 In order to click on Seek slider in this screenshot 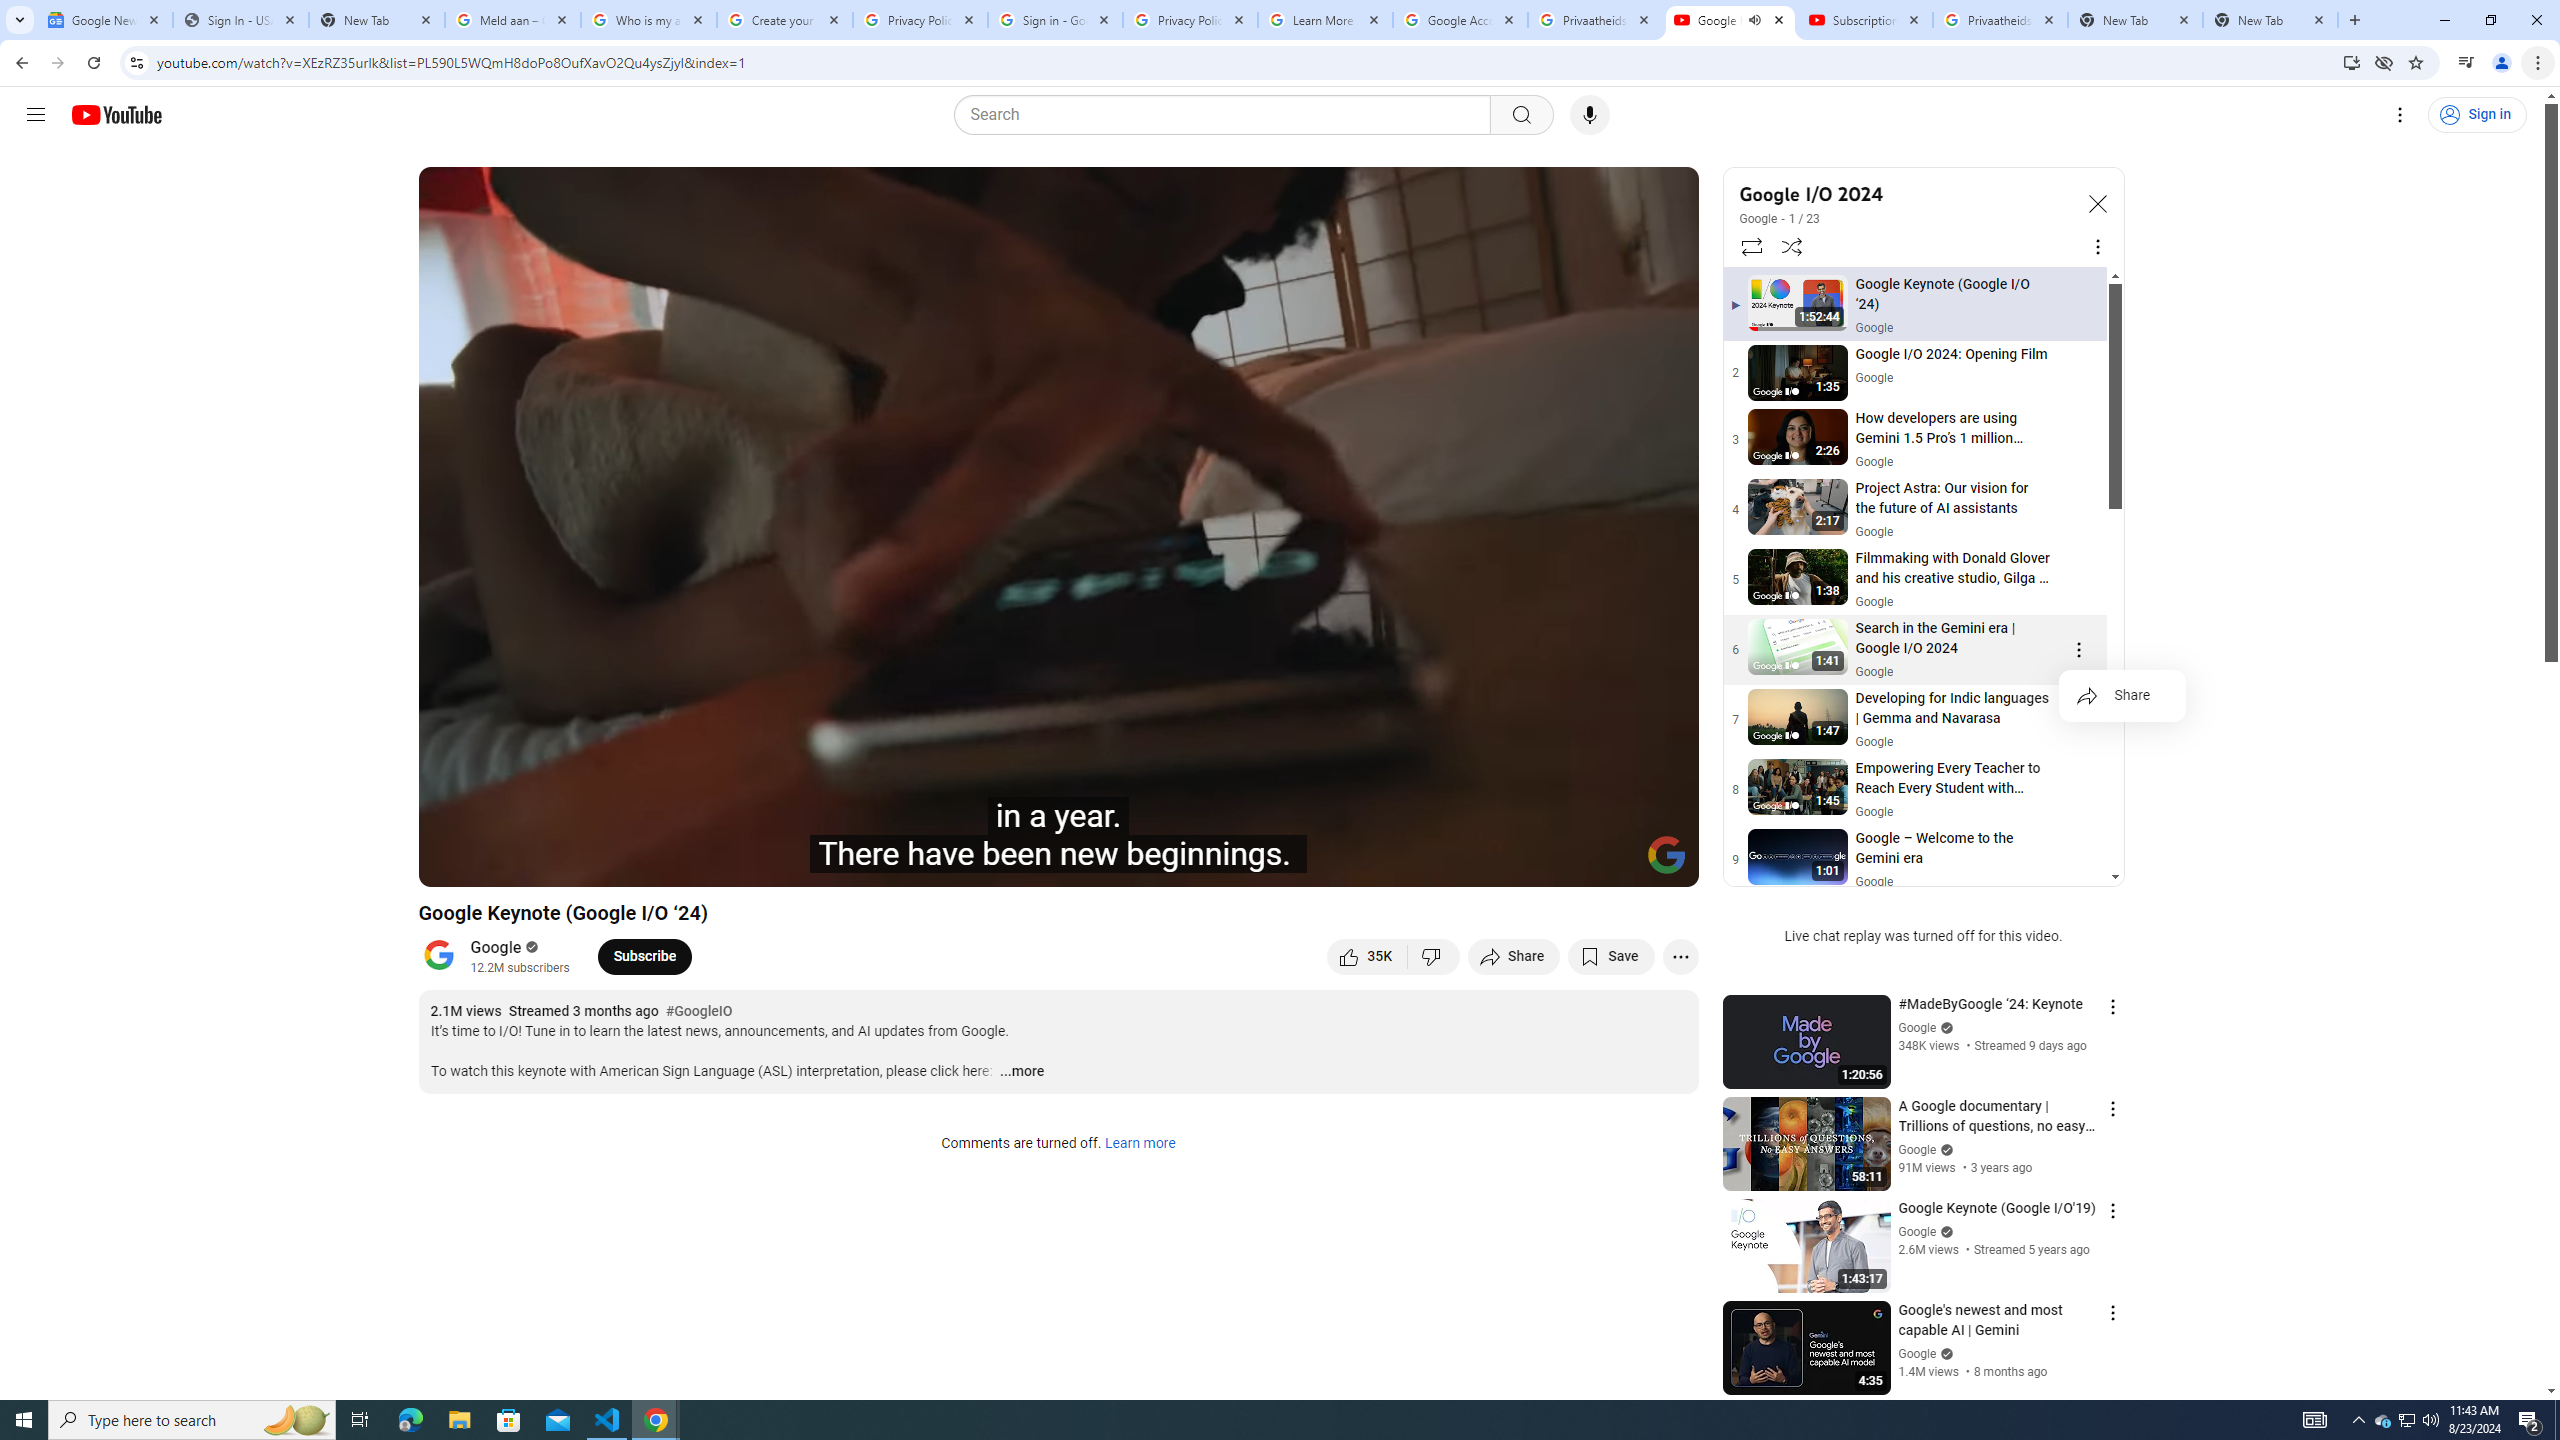, I will do `click(1058, 837)`.